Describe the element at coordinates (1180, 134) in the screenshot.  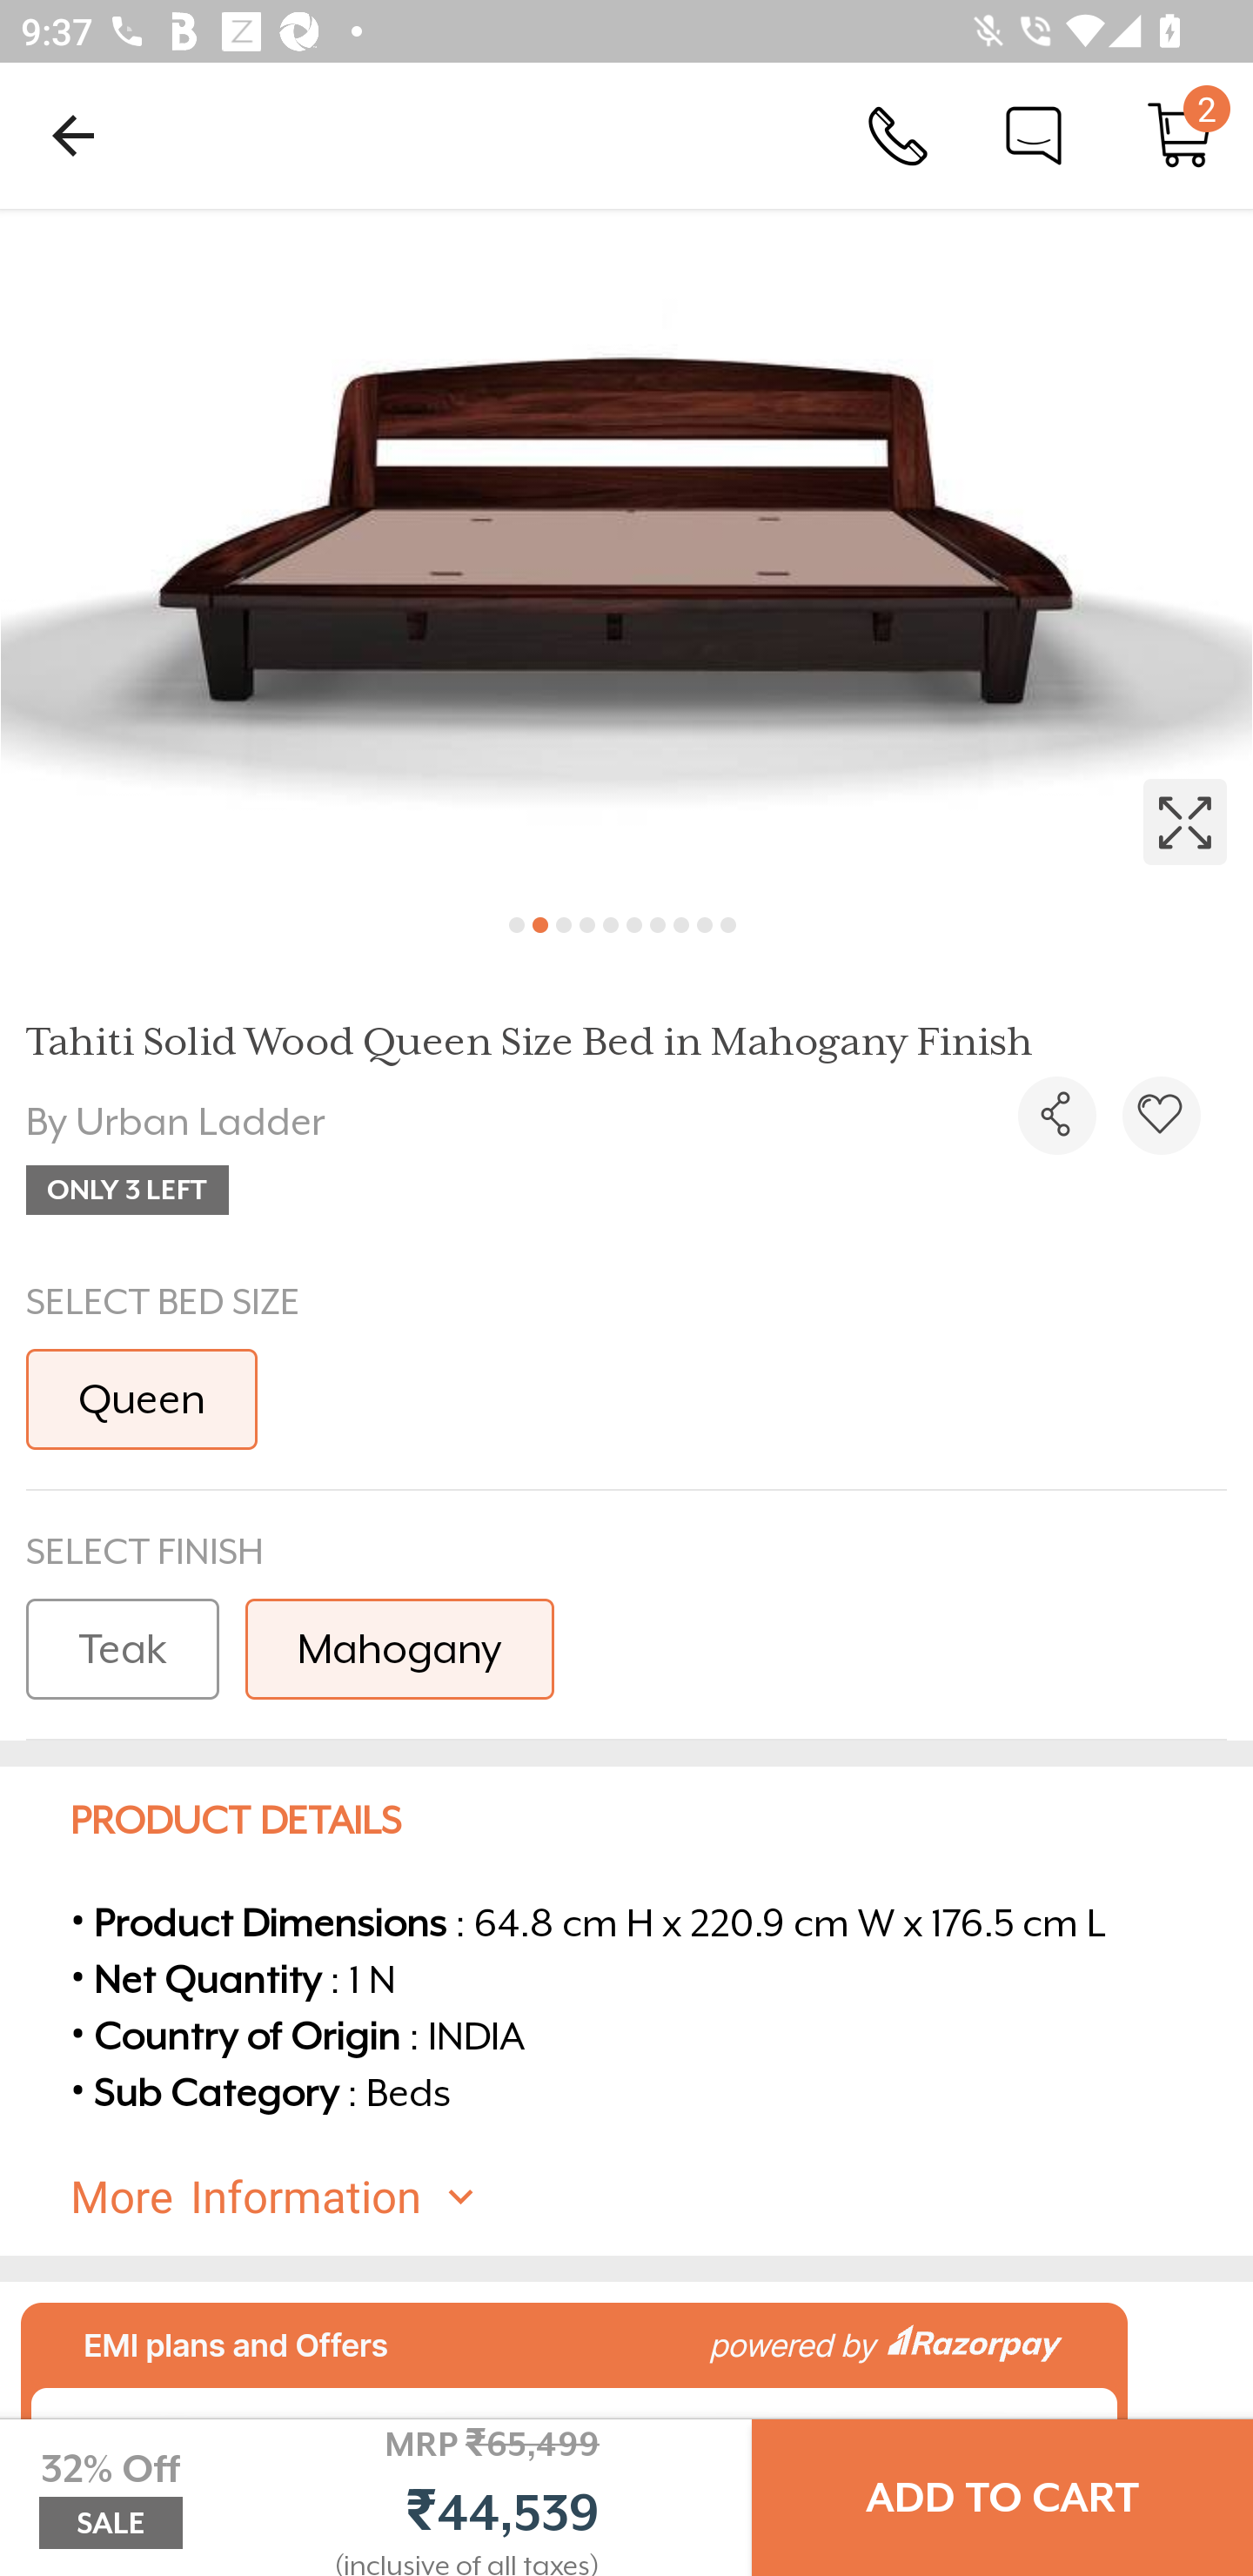
I see `Cart` at that location.